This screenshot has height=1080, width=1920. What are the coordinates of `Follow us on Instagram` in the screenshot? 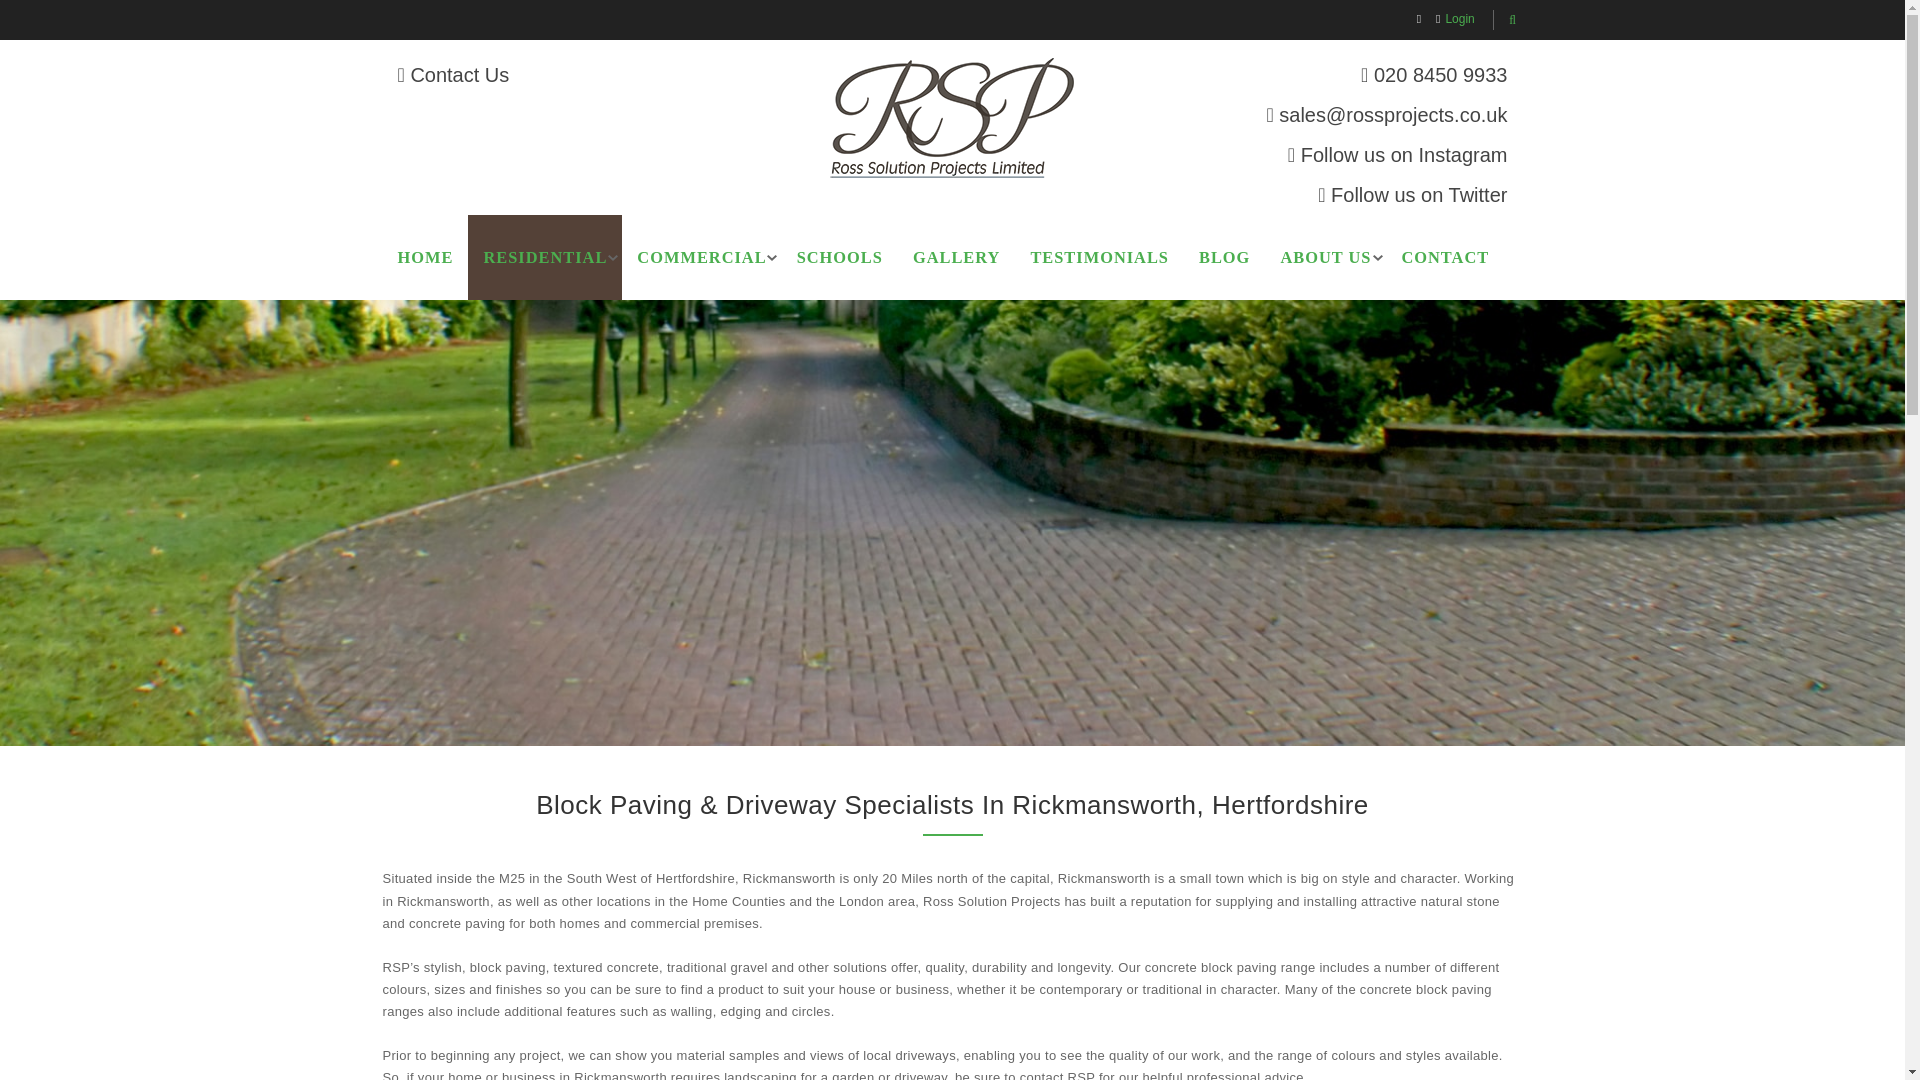 It's located at (1404, 154).